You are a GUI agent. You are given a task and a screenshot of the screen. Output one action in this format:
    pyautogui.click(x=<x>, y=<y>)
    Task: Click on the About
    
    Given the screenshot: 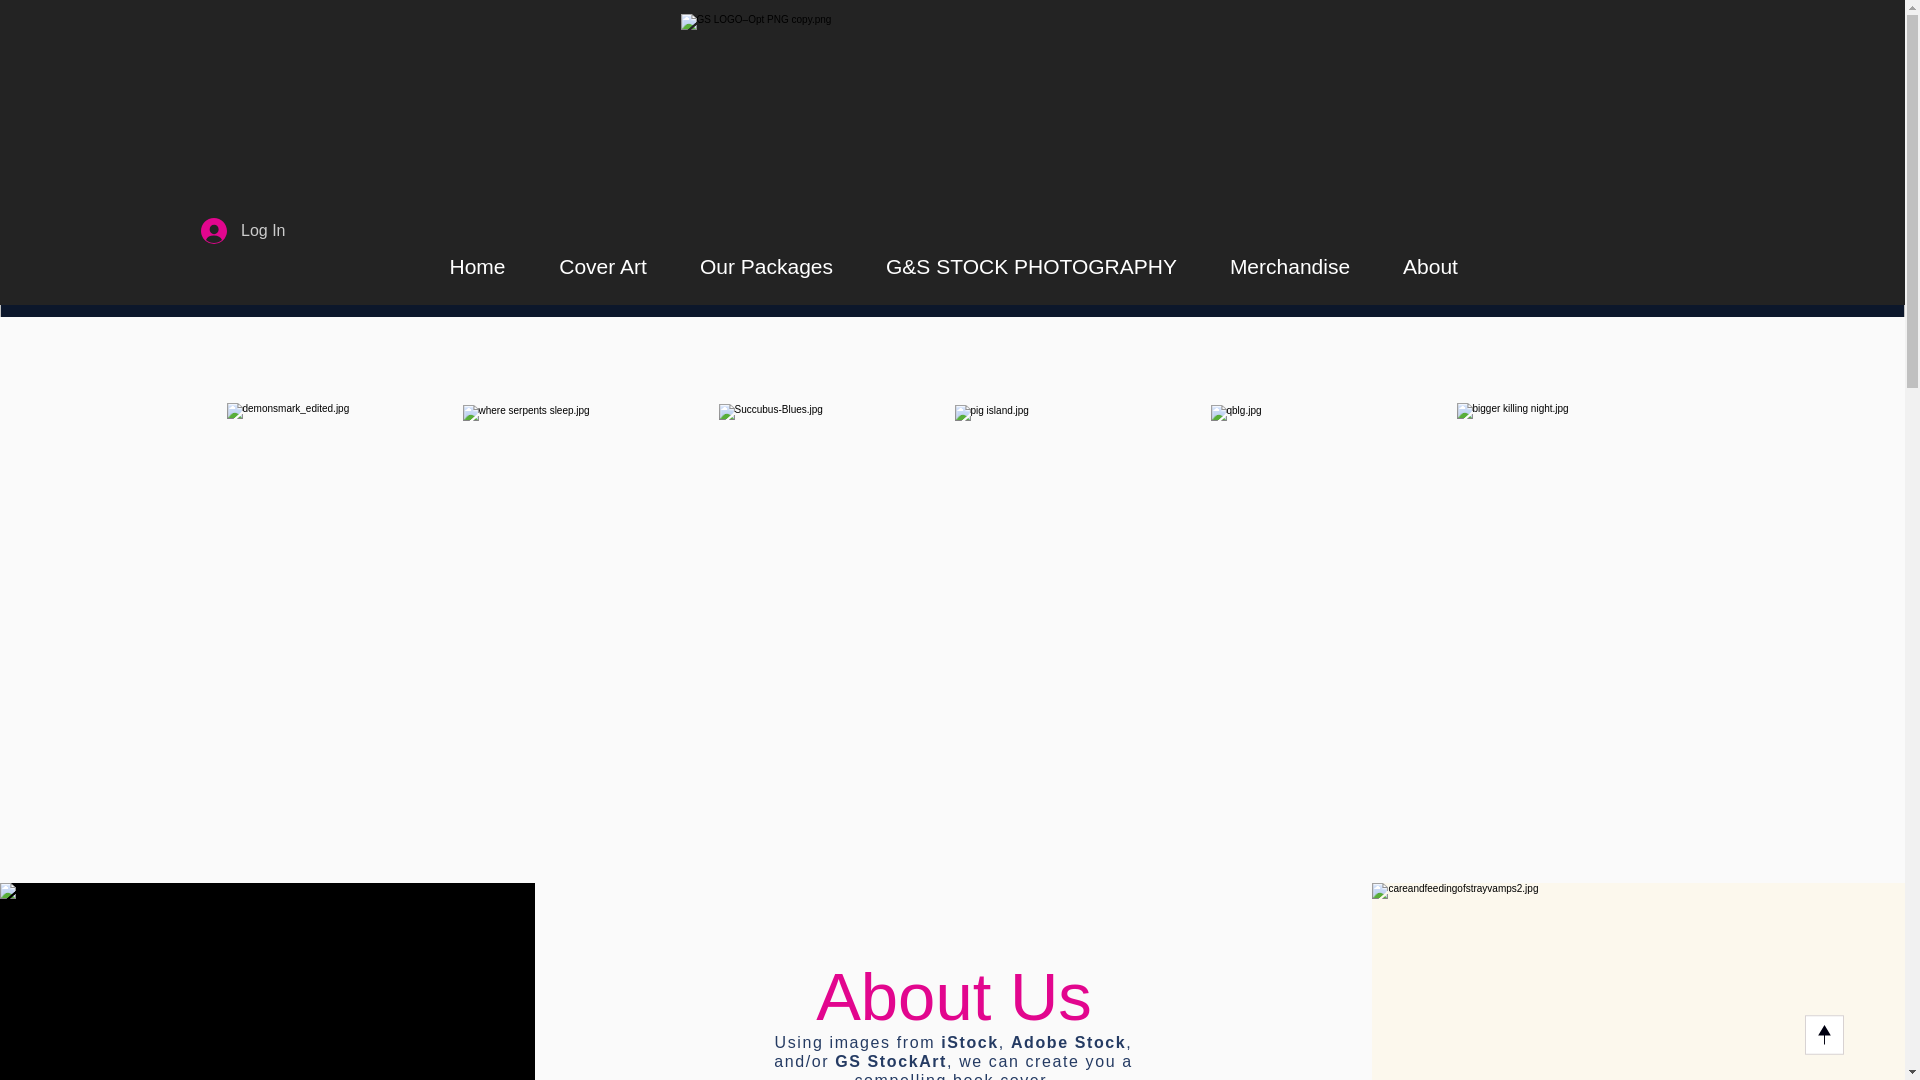 What is the action you would take?
    pyautogui.click(x=1430, y=266)
    